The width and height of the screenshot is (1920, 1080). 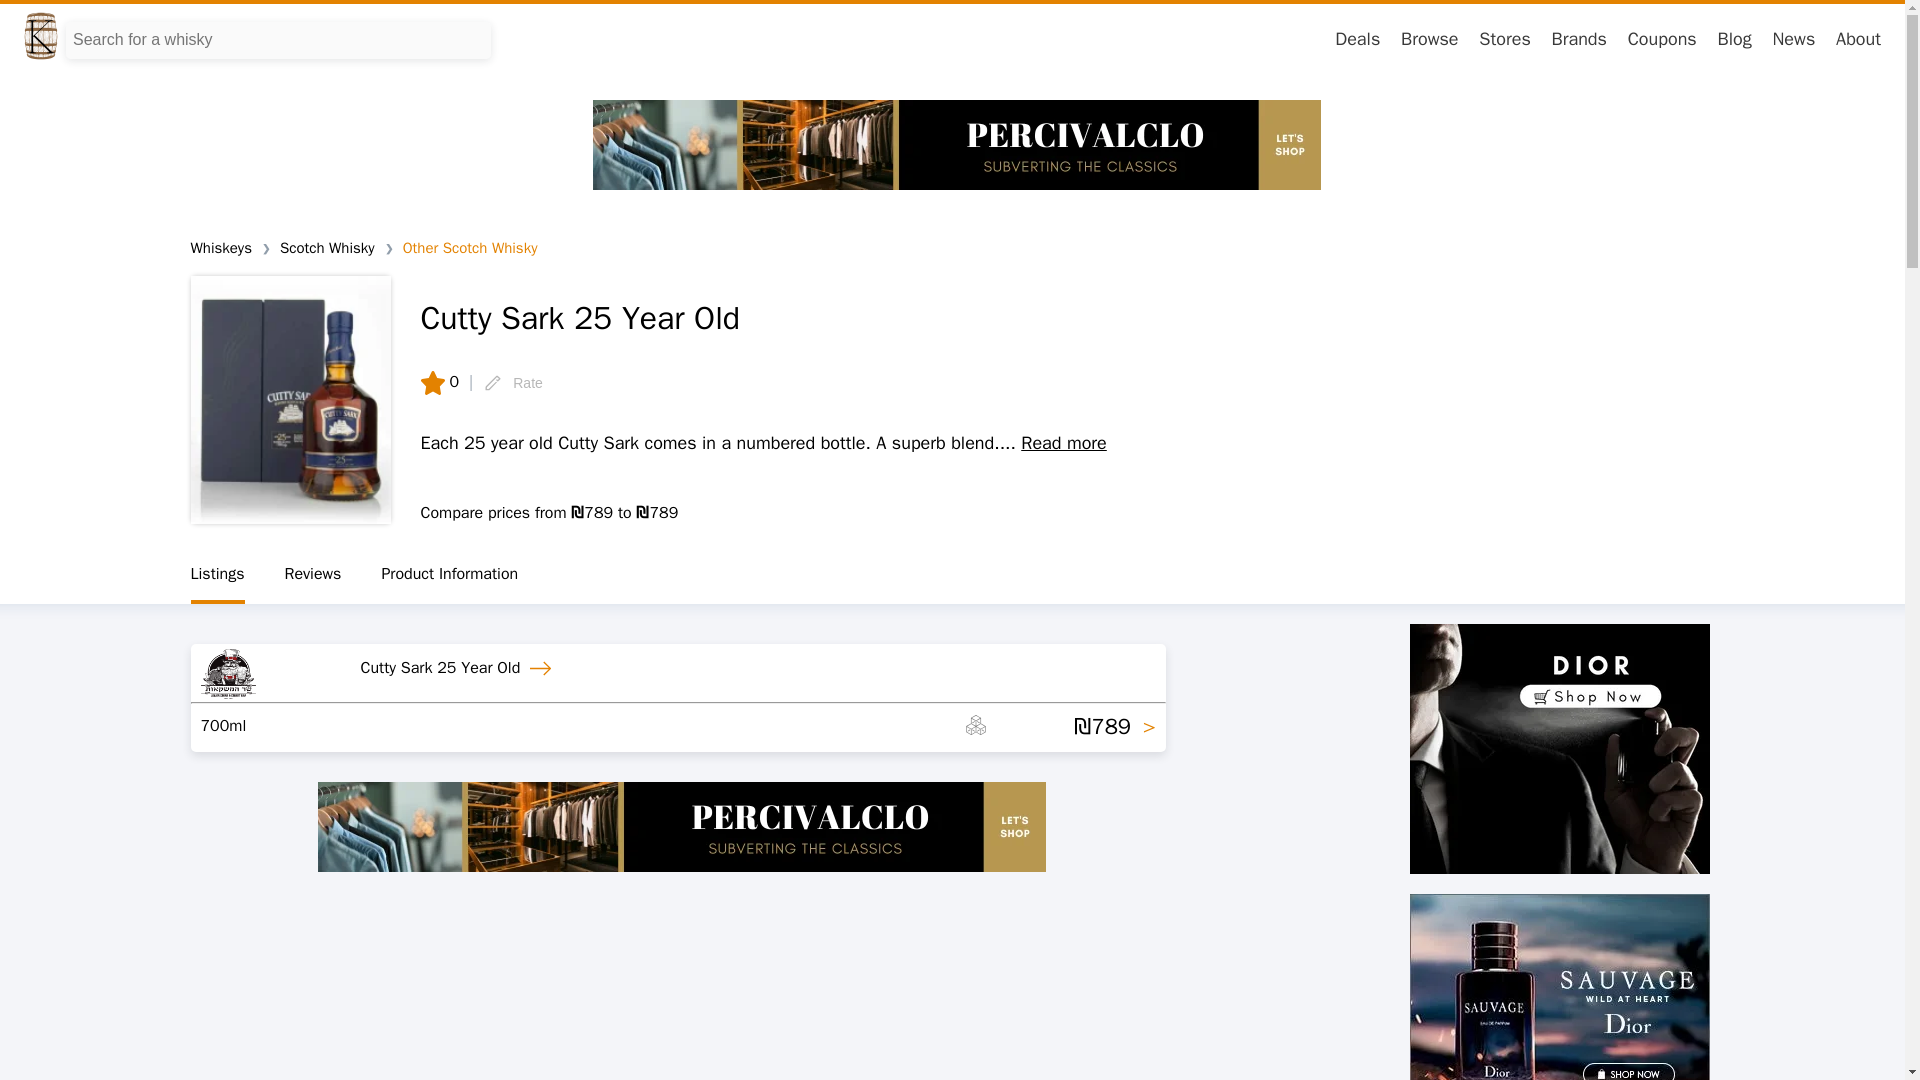 I want to click on Deals, so click(x=1357, y=38).